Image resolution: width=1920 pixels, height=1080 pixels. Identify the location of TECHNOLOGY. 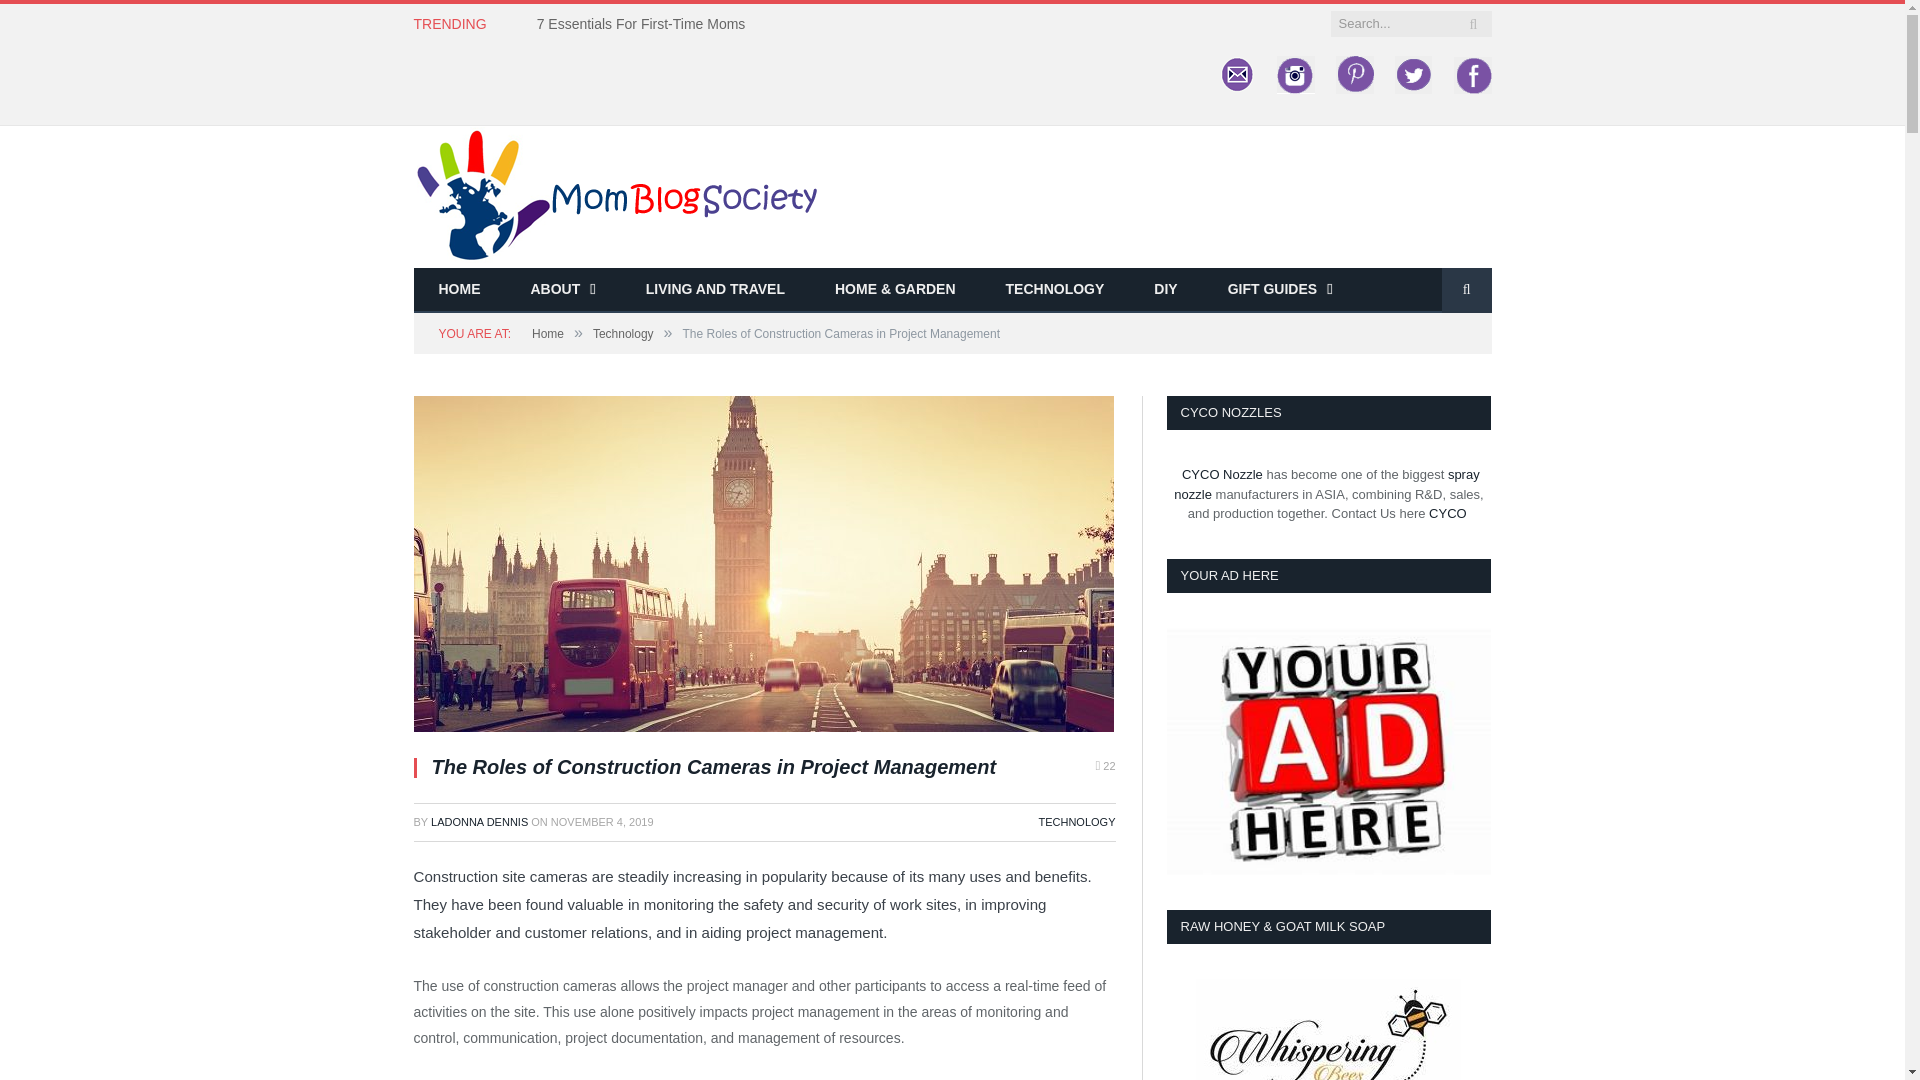
(1056, 290).